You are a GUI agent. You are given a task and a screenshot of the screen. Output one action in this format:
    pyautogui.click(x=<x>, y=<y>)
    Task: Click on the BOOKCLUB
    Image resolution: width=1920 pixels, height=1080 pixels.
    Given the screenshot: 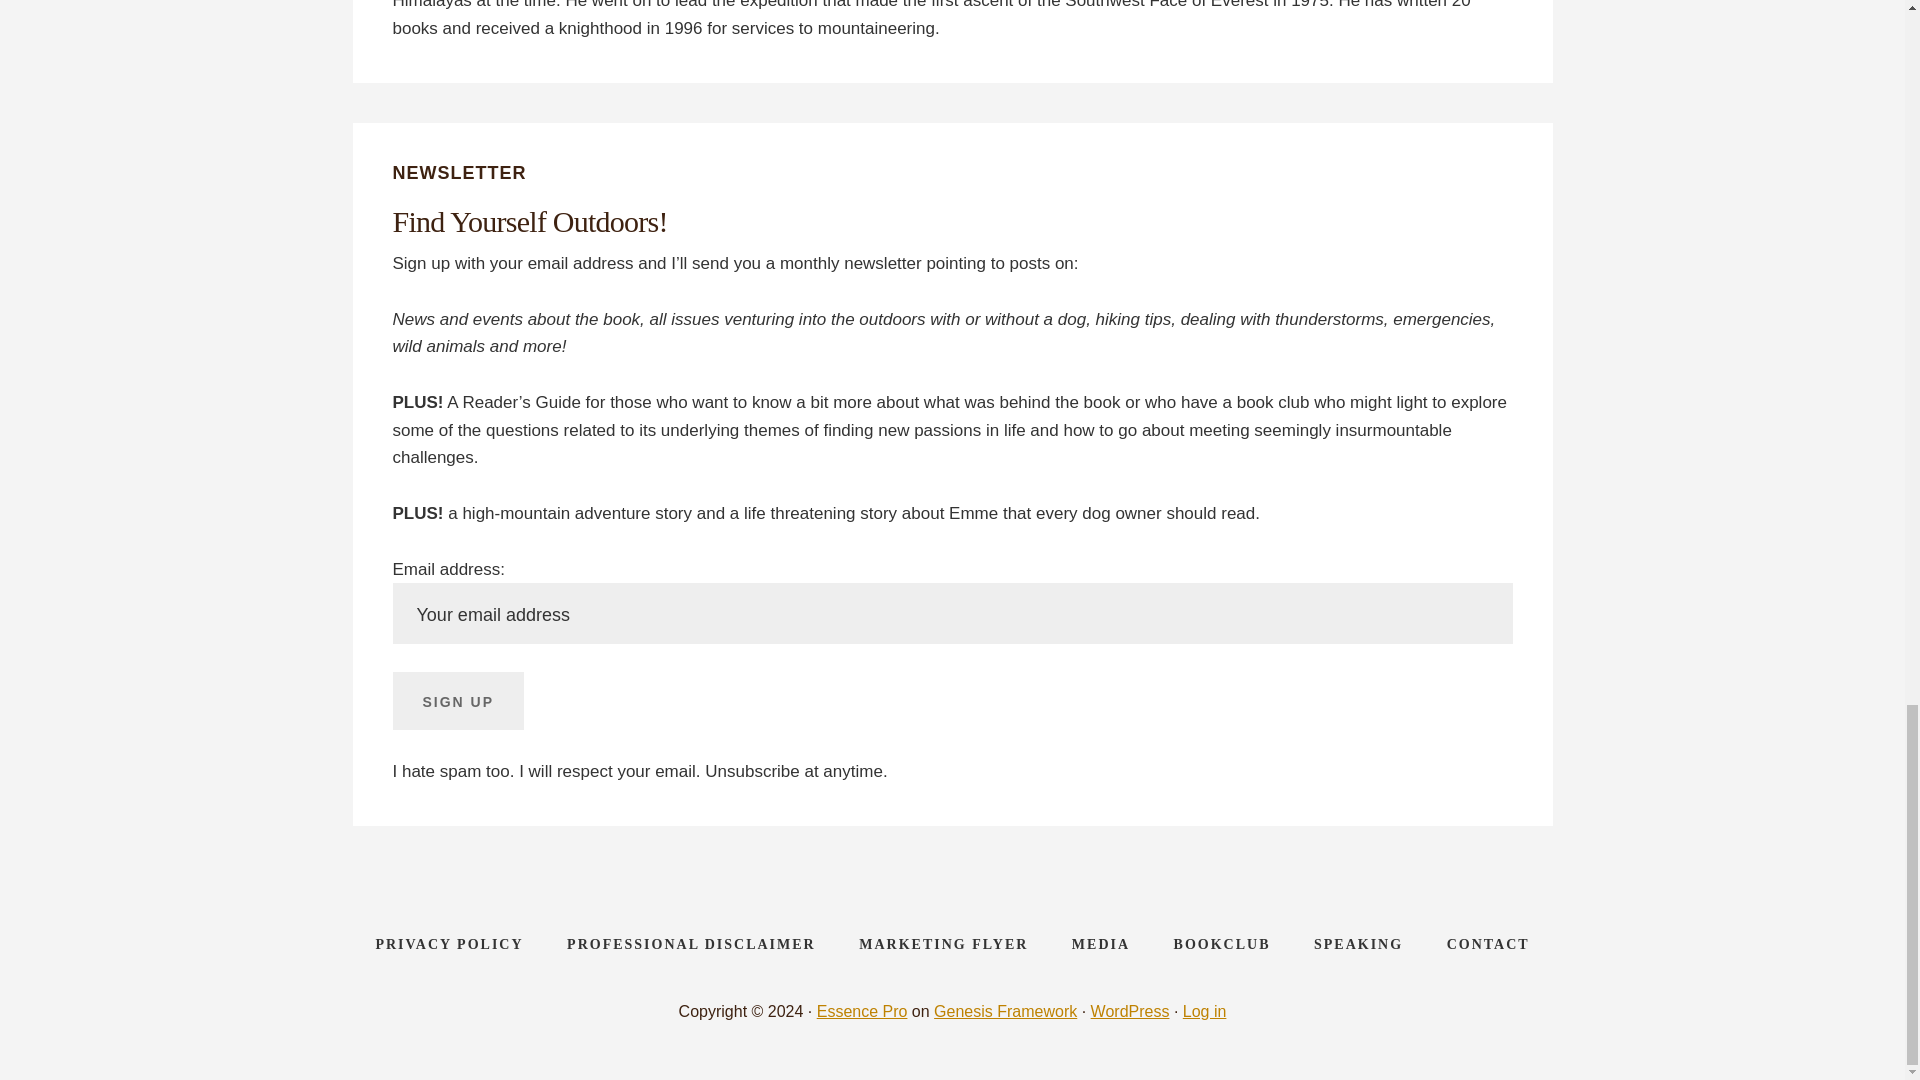 What is the action you would take?
    pyautogui.click(x=1222, y=944)
    